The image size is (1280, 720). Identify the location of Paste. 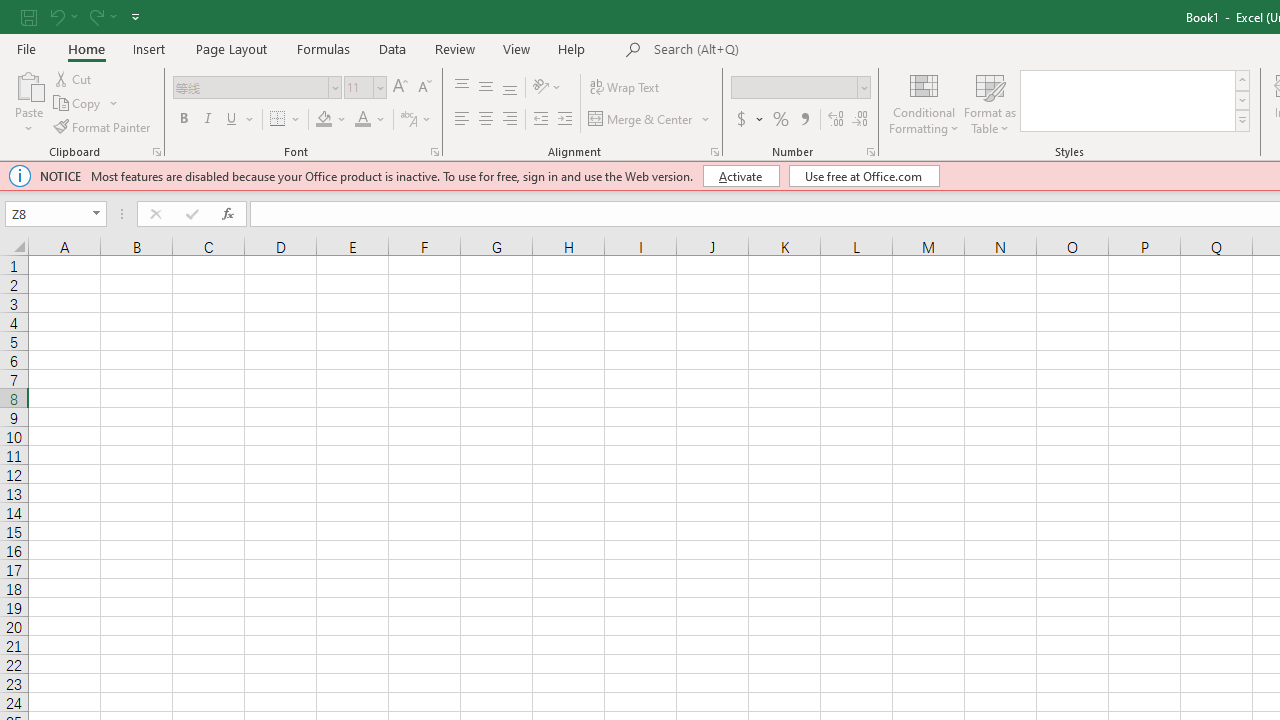
(28, 84).